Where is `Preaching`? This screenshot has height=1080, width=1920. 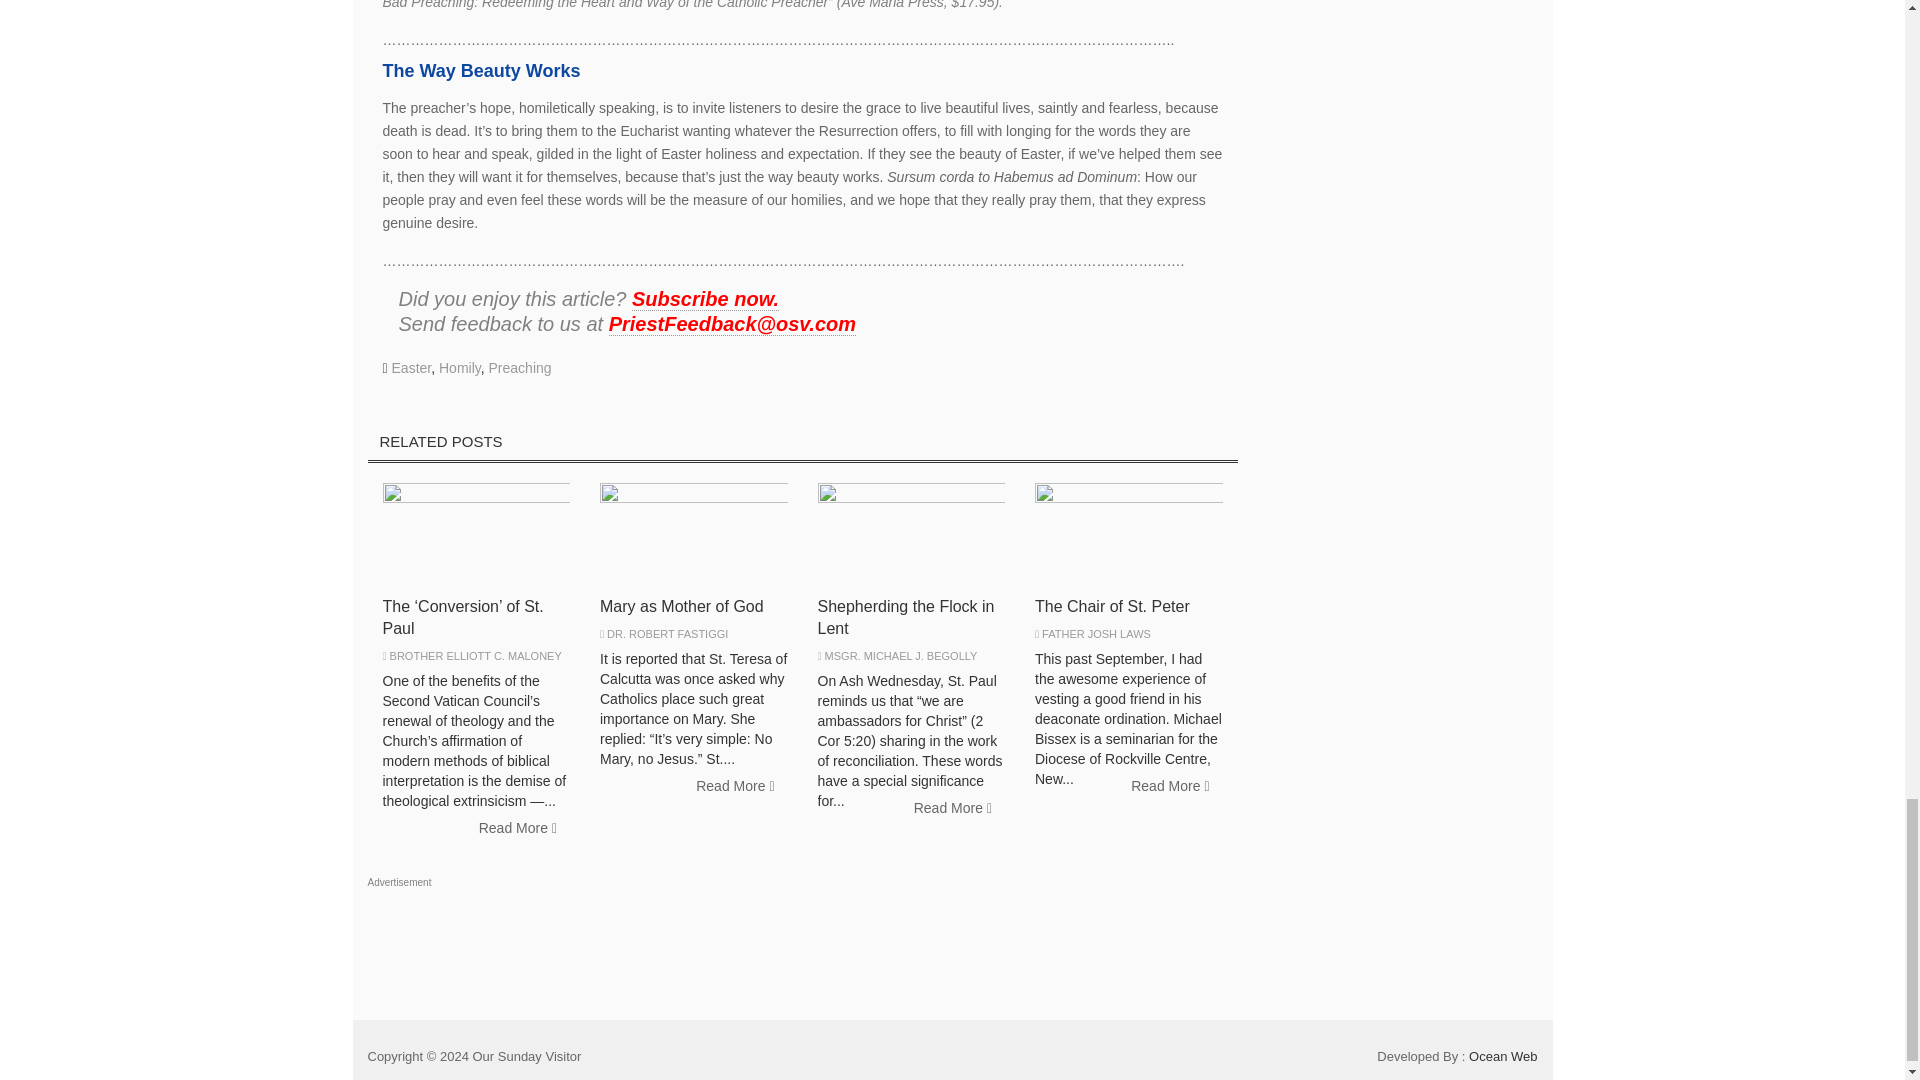
Preaching is located at coordinates (520, 367).